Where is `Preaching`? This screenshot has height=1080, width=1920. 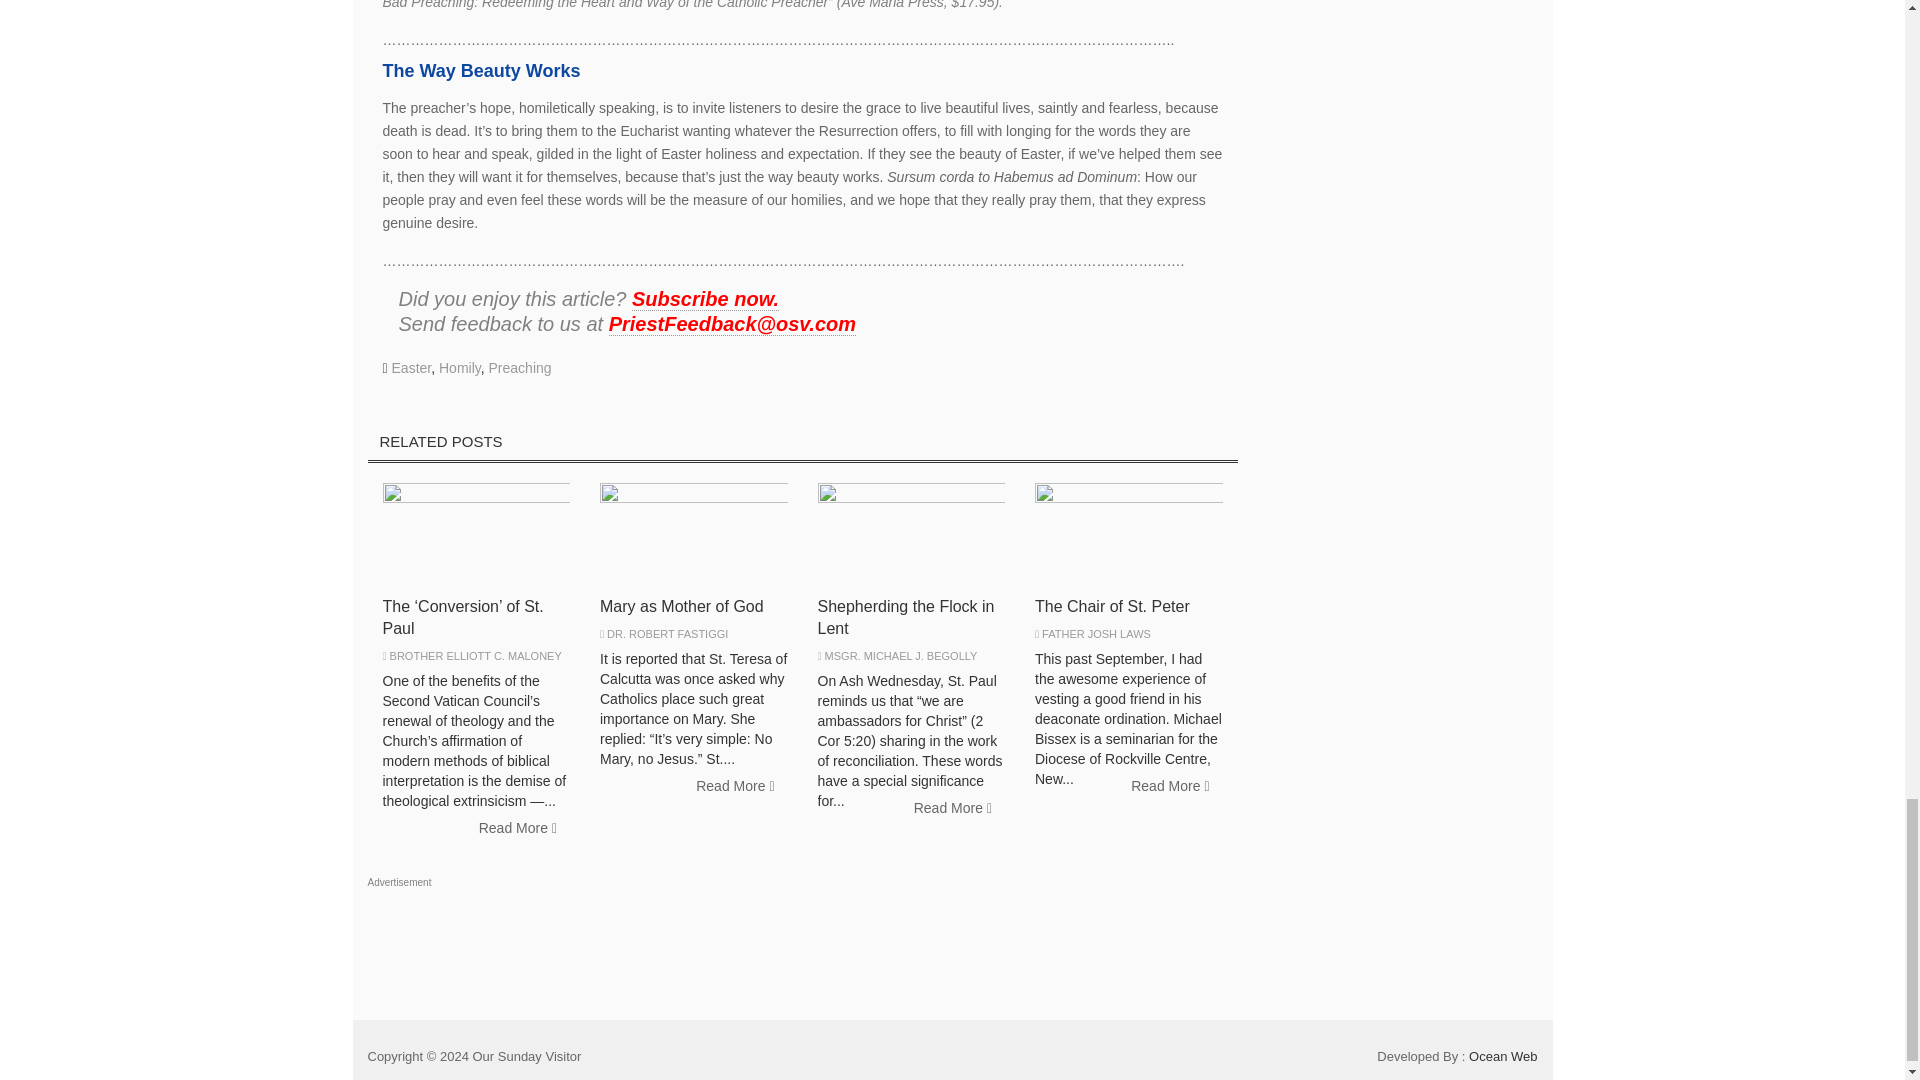
Preaching is located at coordinates (520, 367).